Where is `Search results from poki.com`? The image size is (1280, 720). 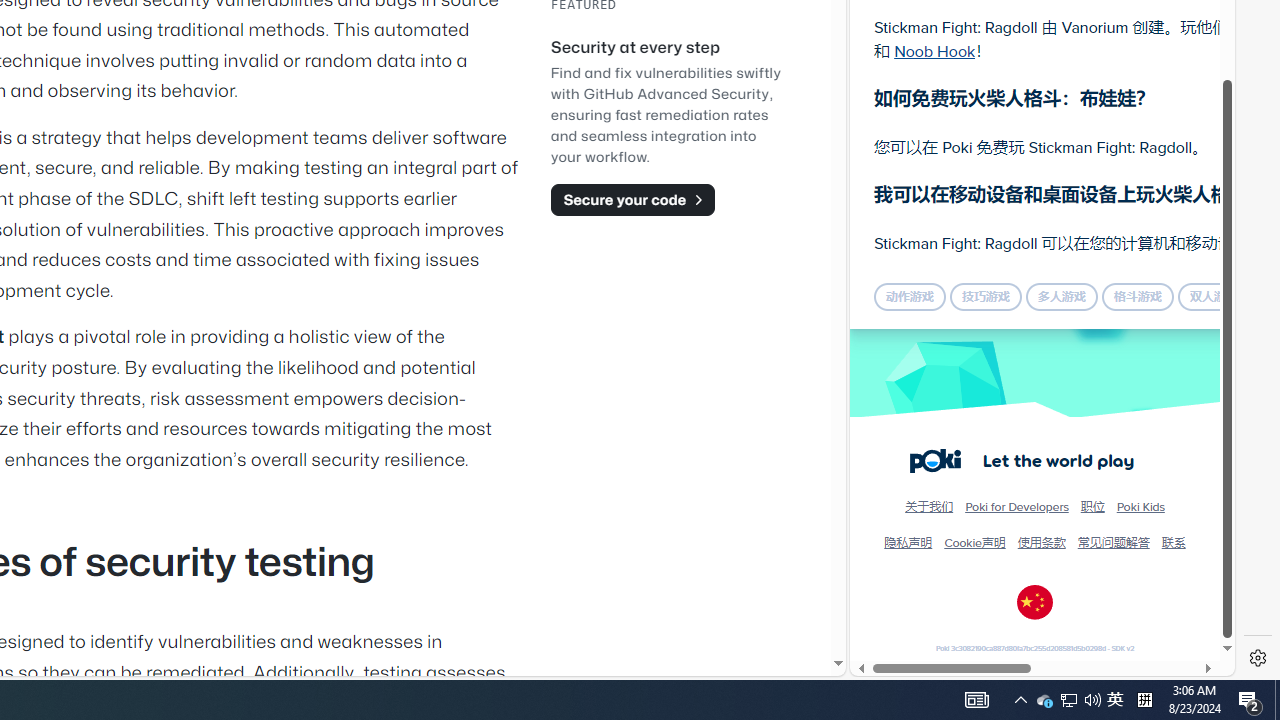 Search results from poki.com is located at coordinates (1006, 60).